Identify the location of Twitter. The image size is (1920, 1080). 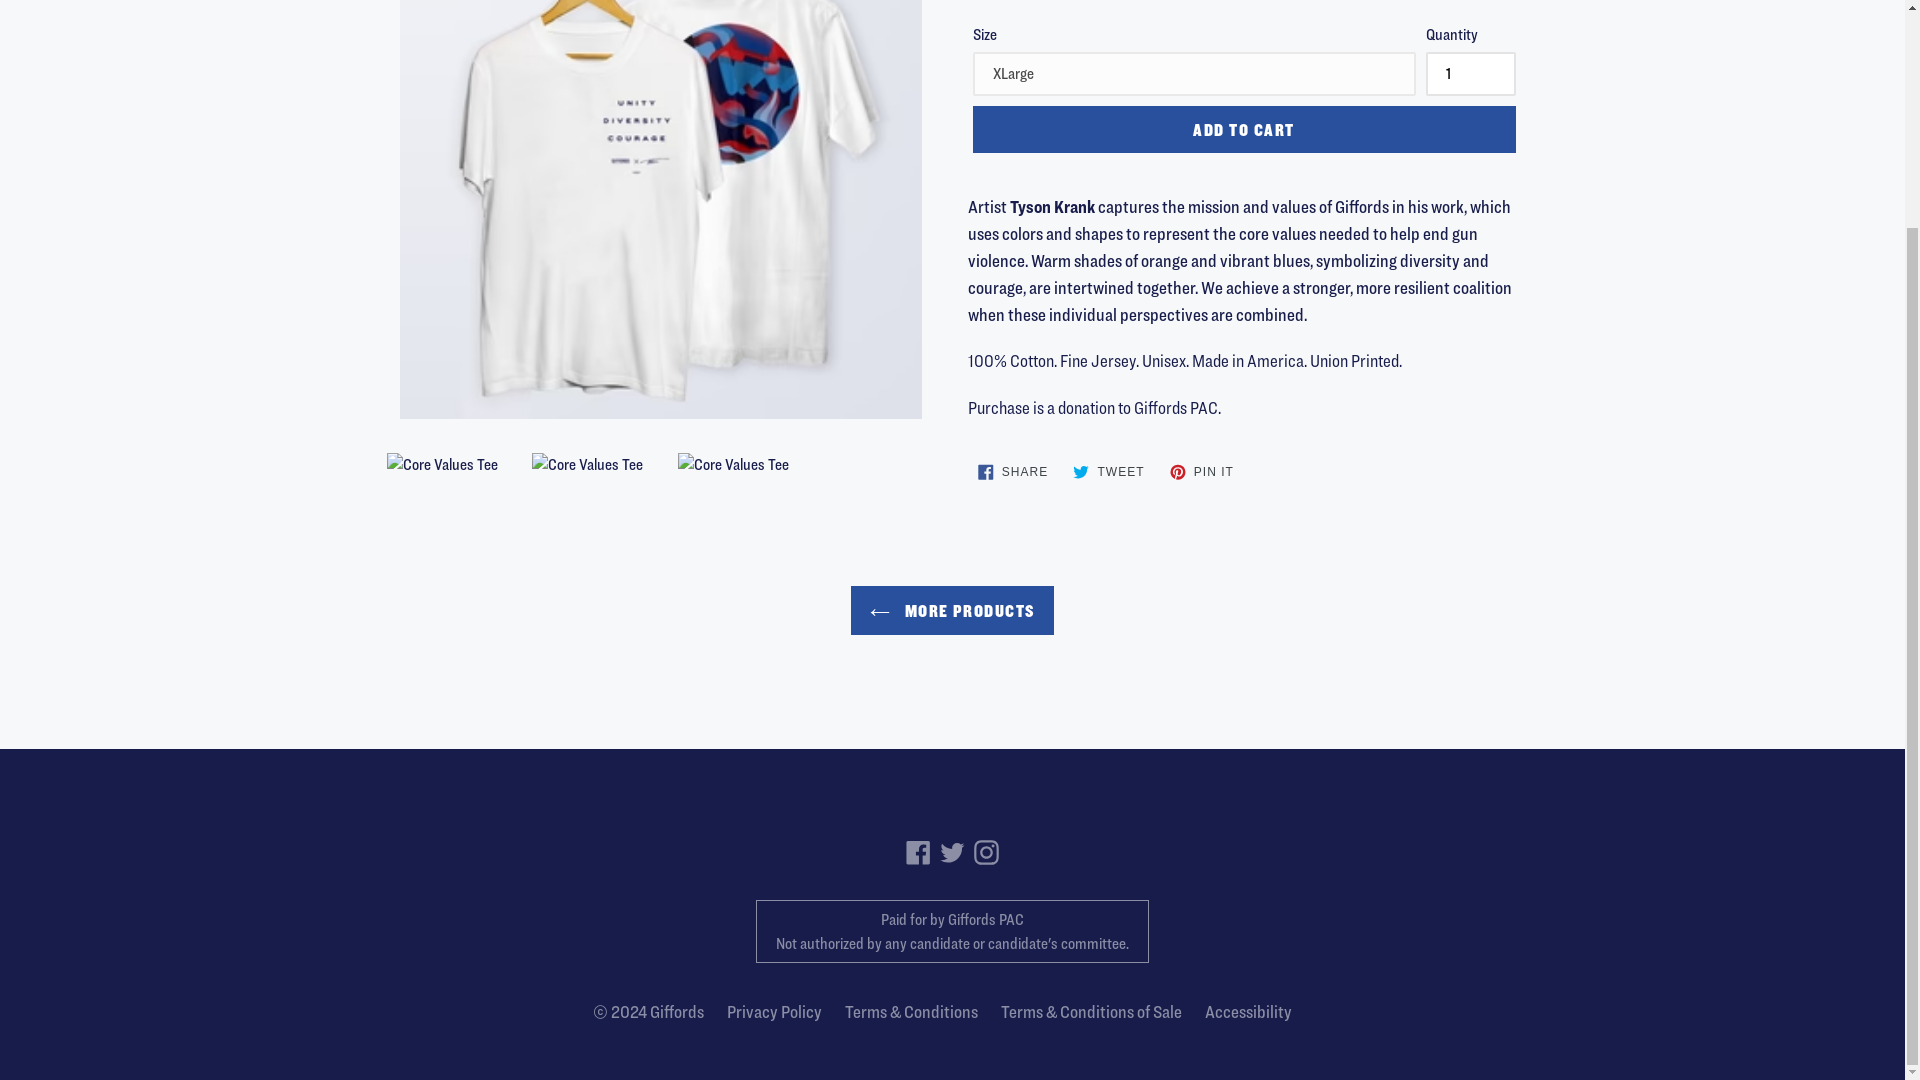
(952, 852).